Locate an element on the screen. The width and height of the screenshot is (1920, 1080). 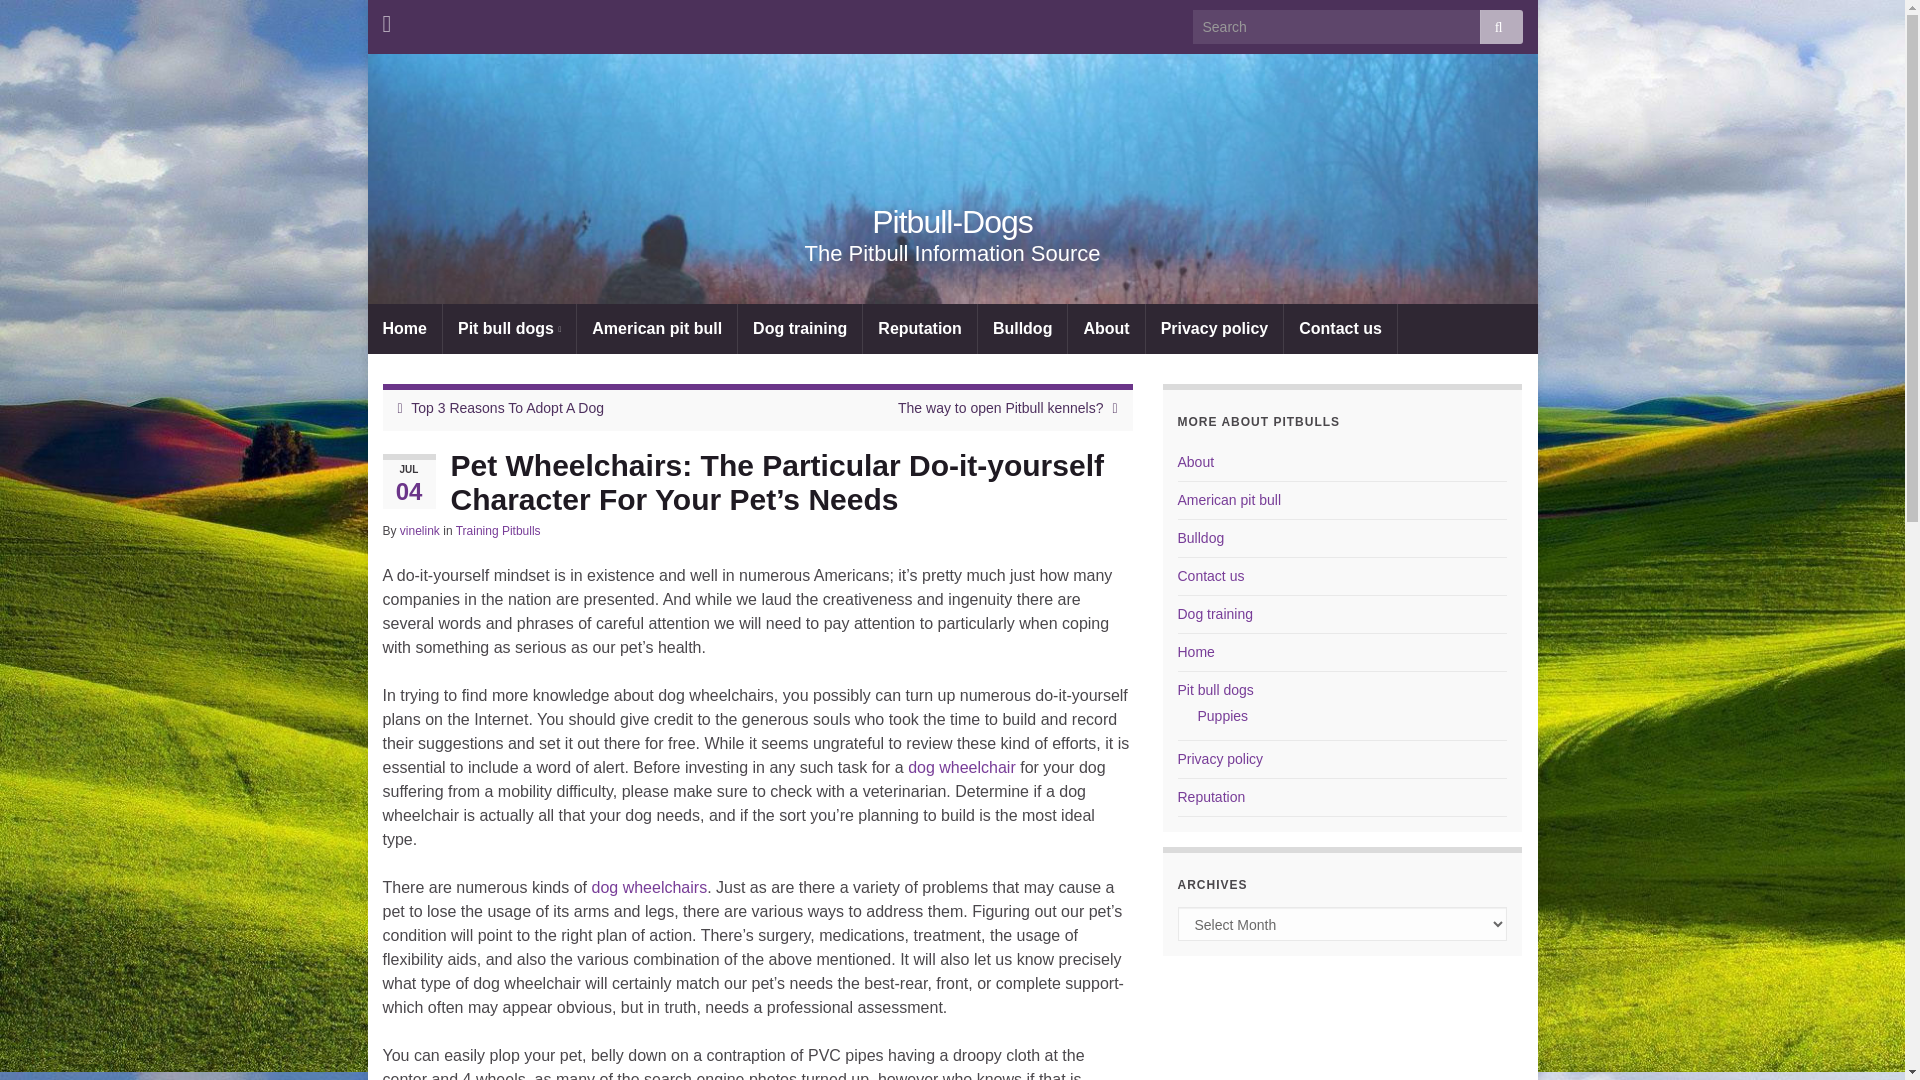
Bulldog is located at coordinates (1022, 328).